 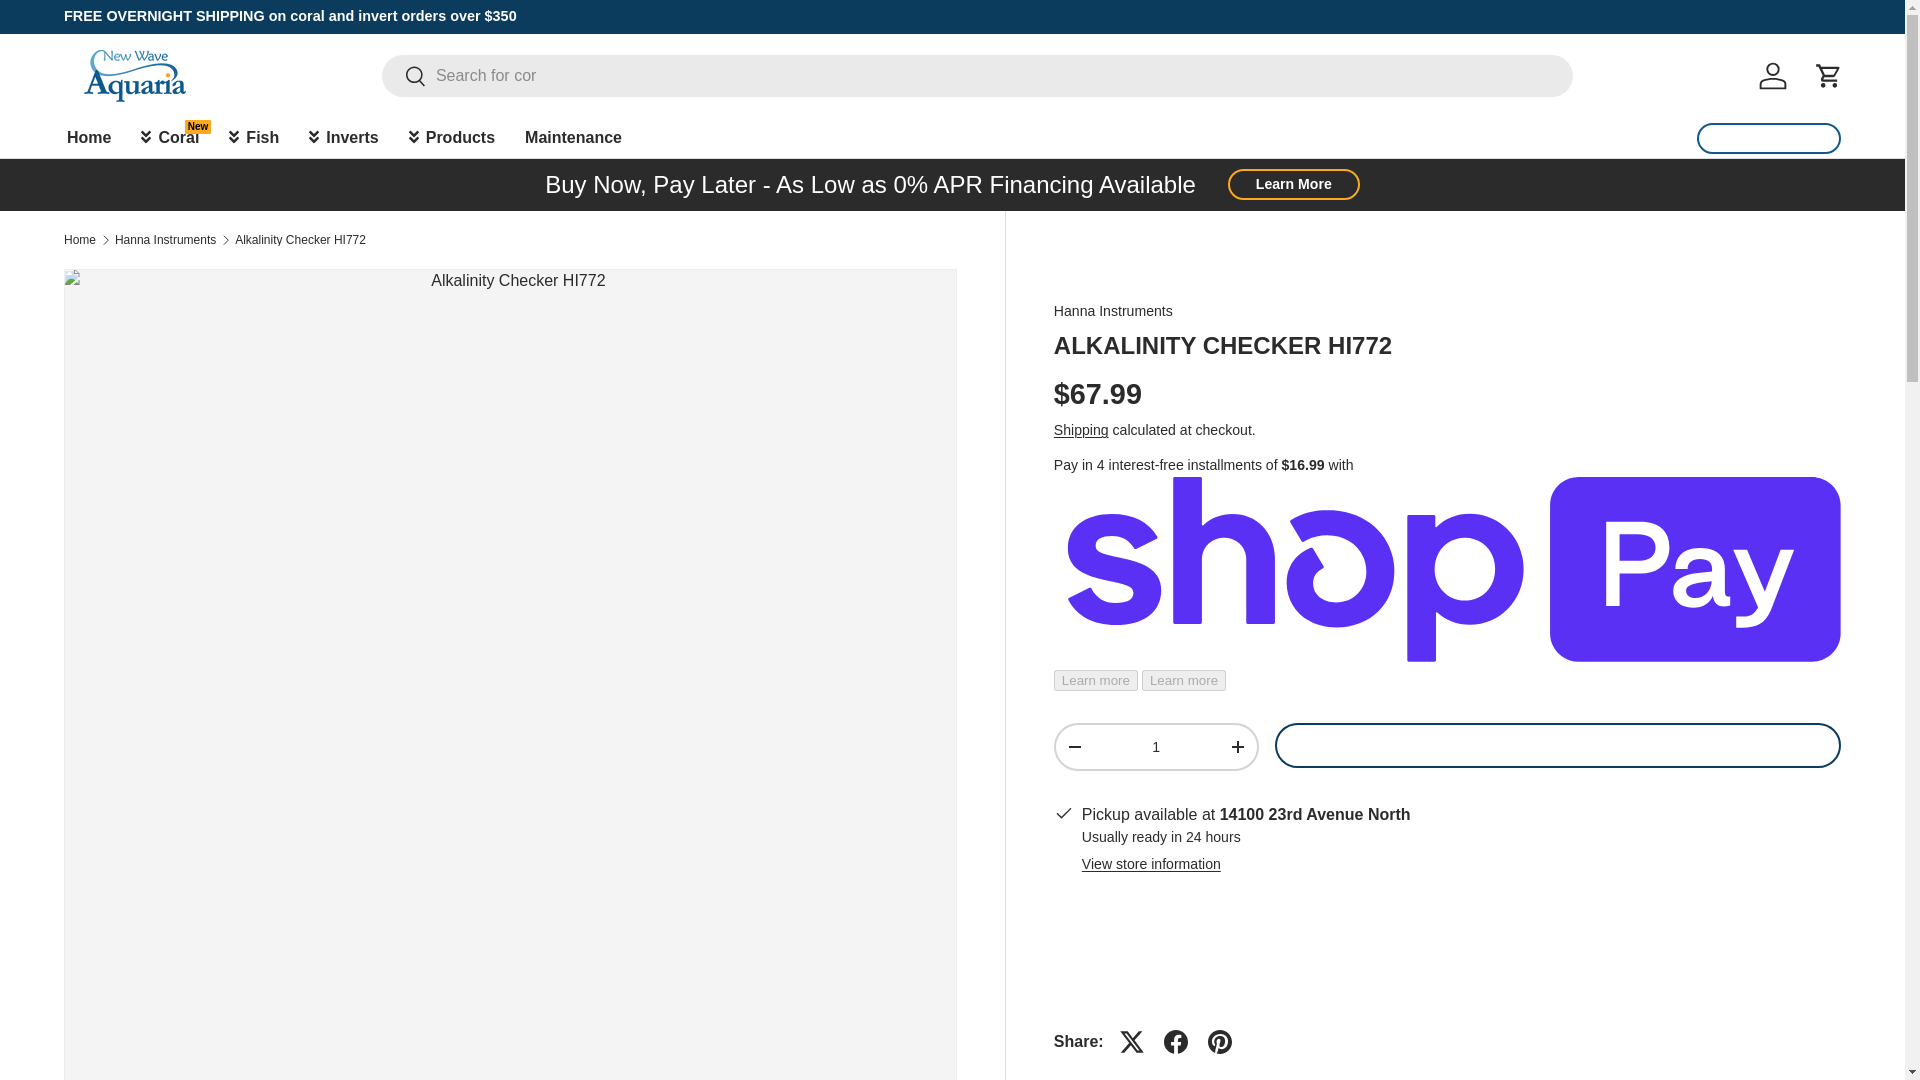 What do you see at coordinates (1156, 746) in the screenshot?
I see `1` at bounding box center [1156, 746].